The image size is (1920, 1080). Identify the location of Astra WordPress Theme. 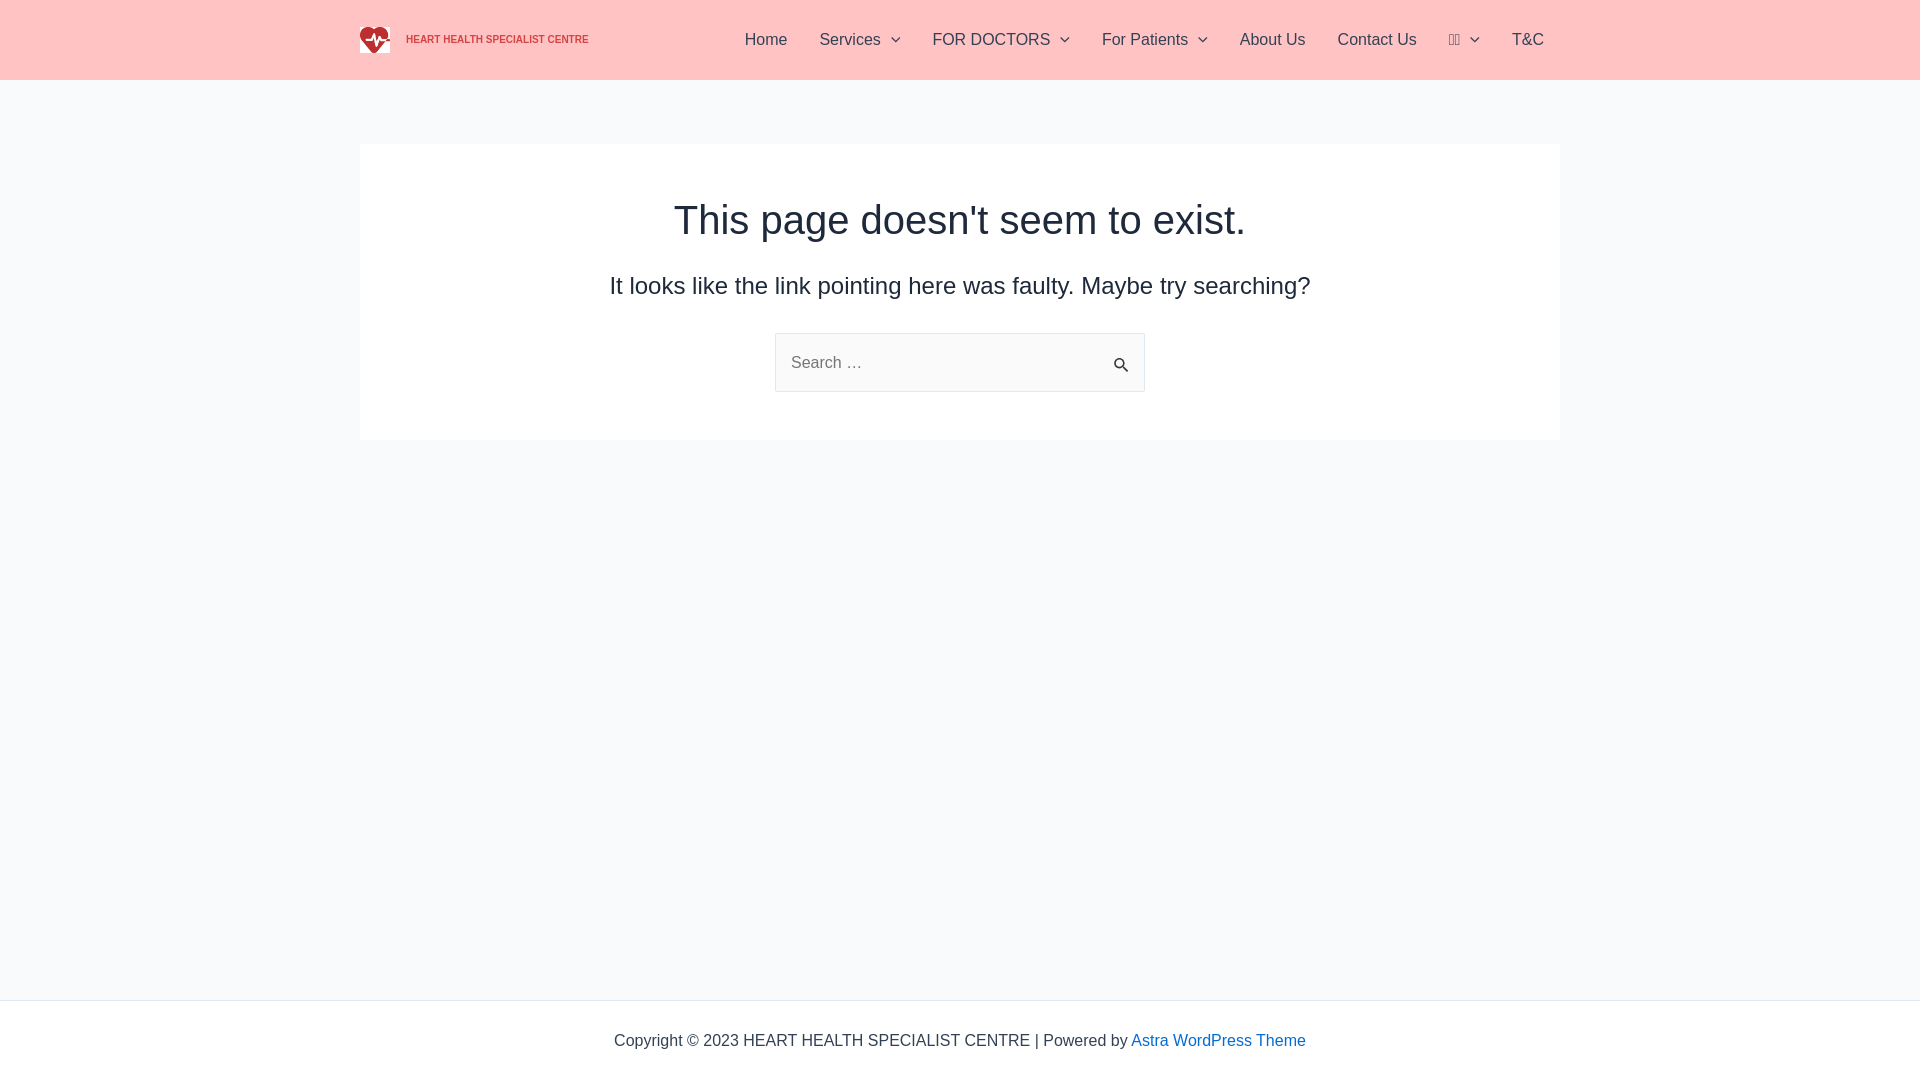
(1218, 1040).